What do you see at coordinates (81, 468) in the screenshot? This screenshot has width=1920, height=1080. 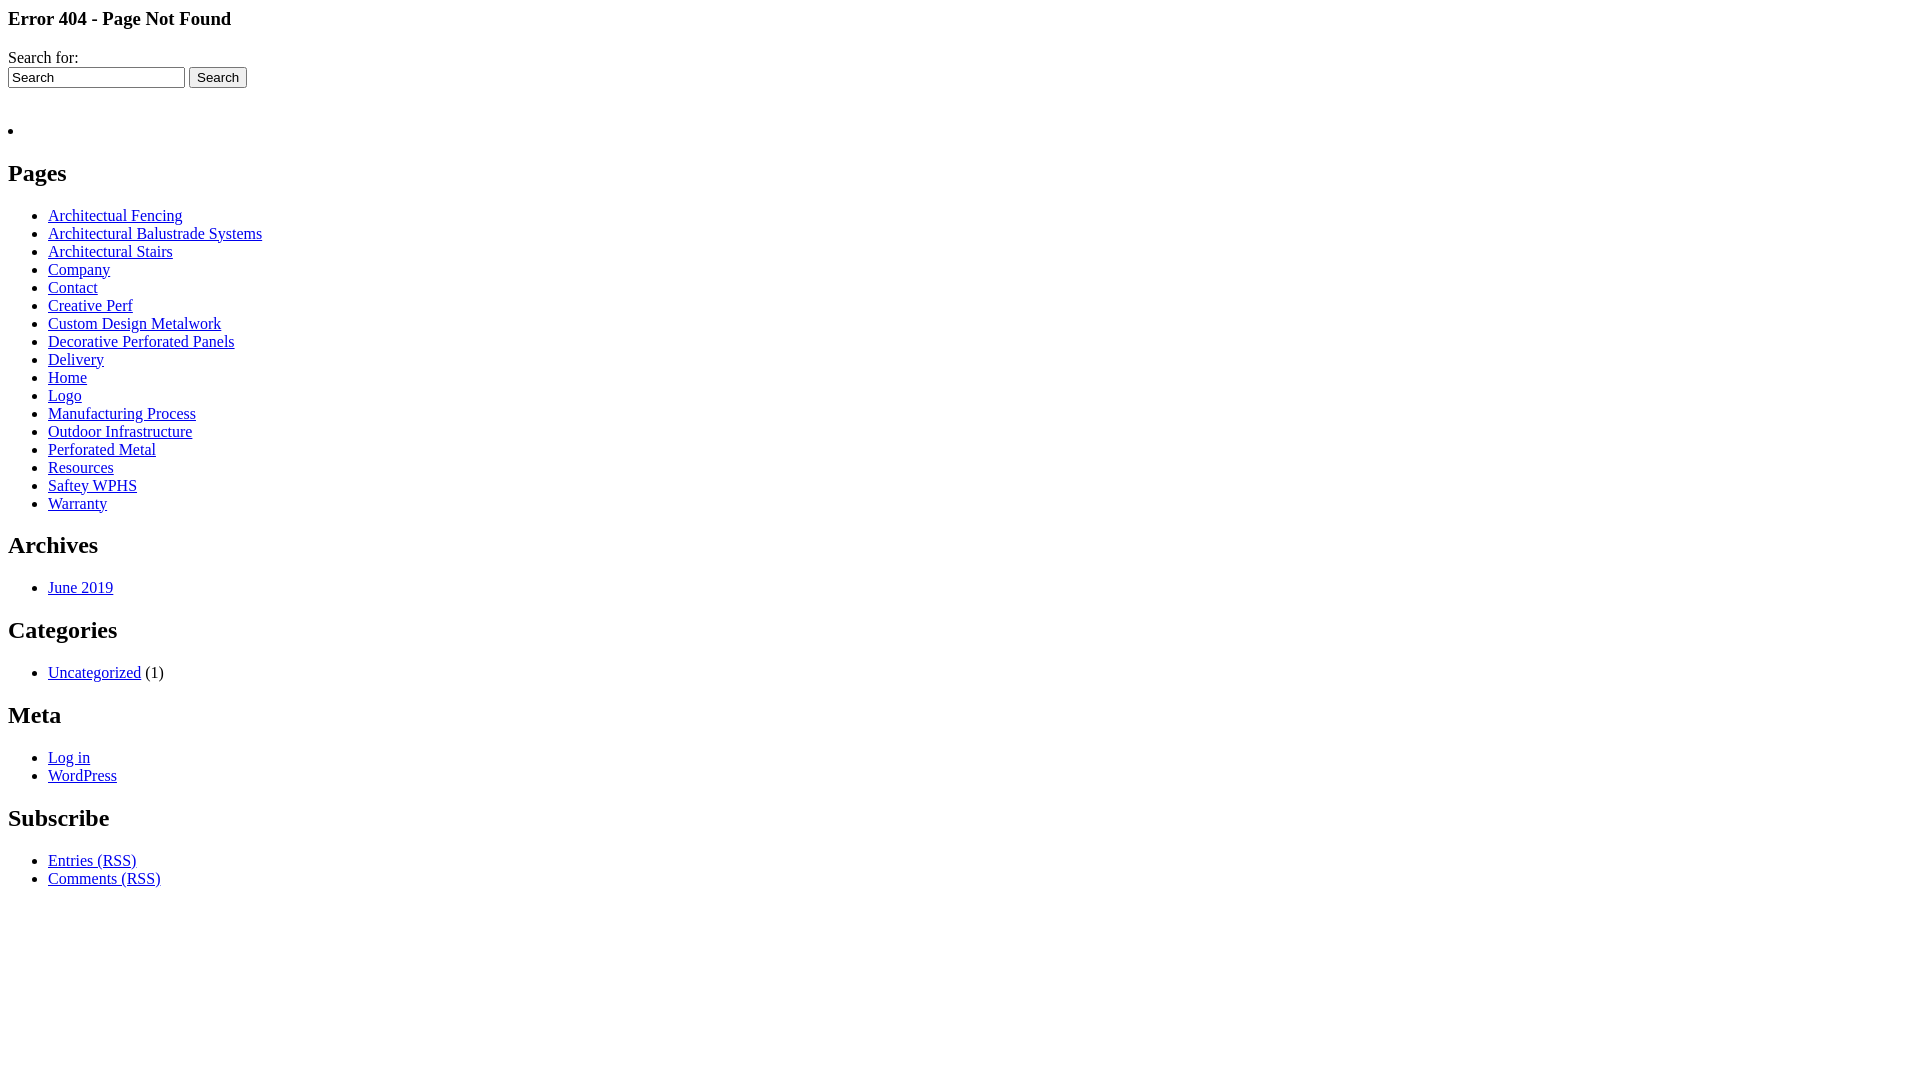 I see `Resources` at bounding box center [81, 468].